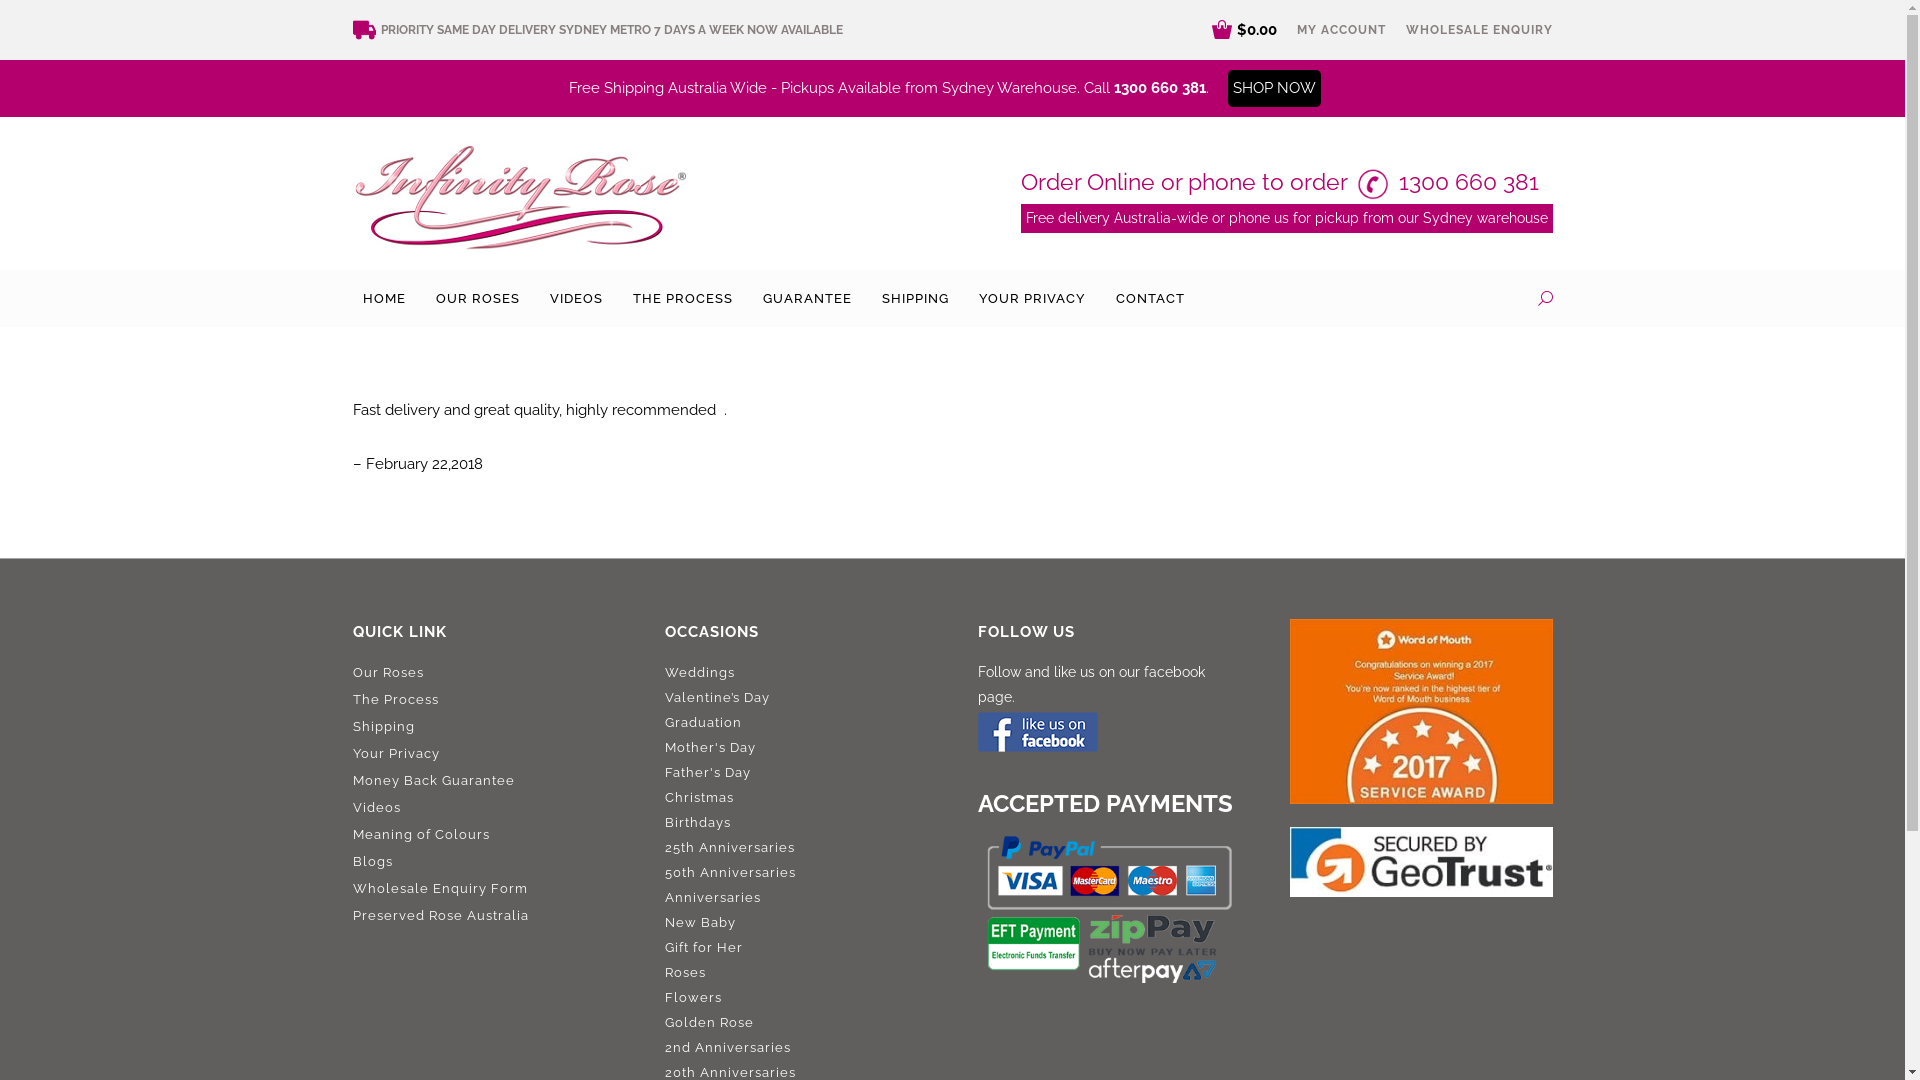  What do you see at coordinates (916, 298) in the screenshot?
I see `SHIPPING` at bounding box center [916, 298].